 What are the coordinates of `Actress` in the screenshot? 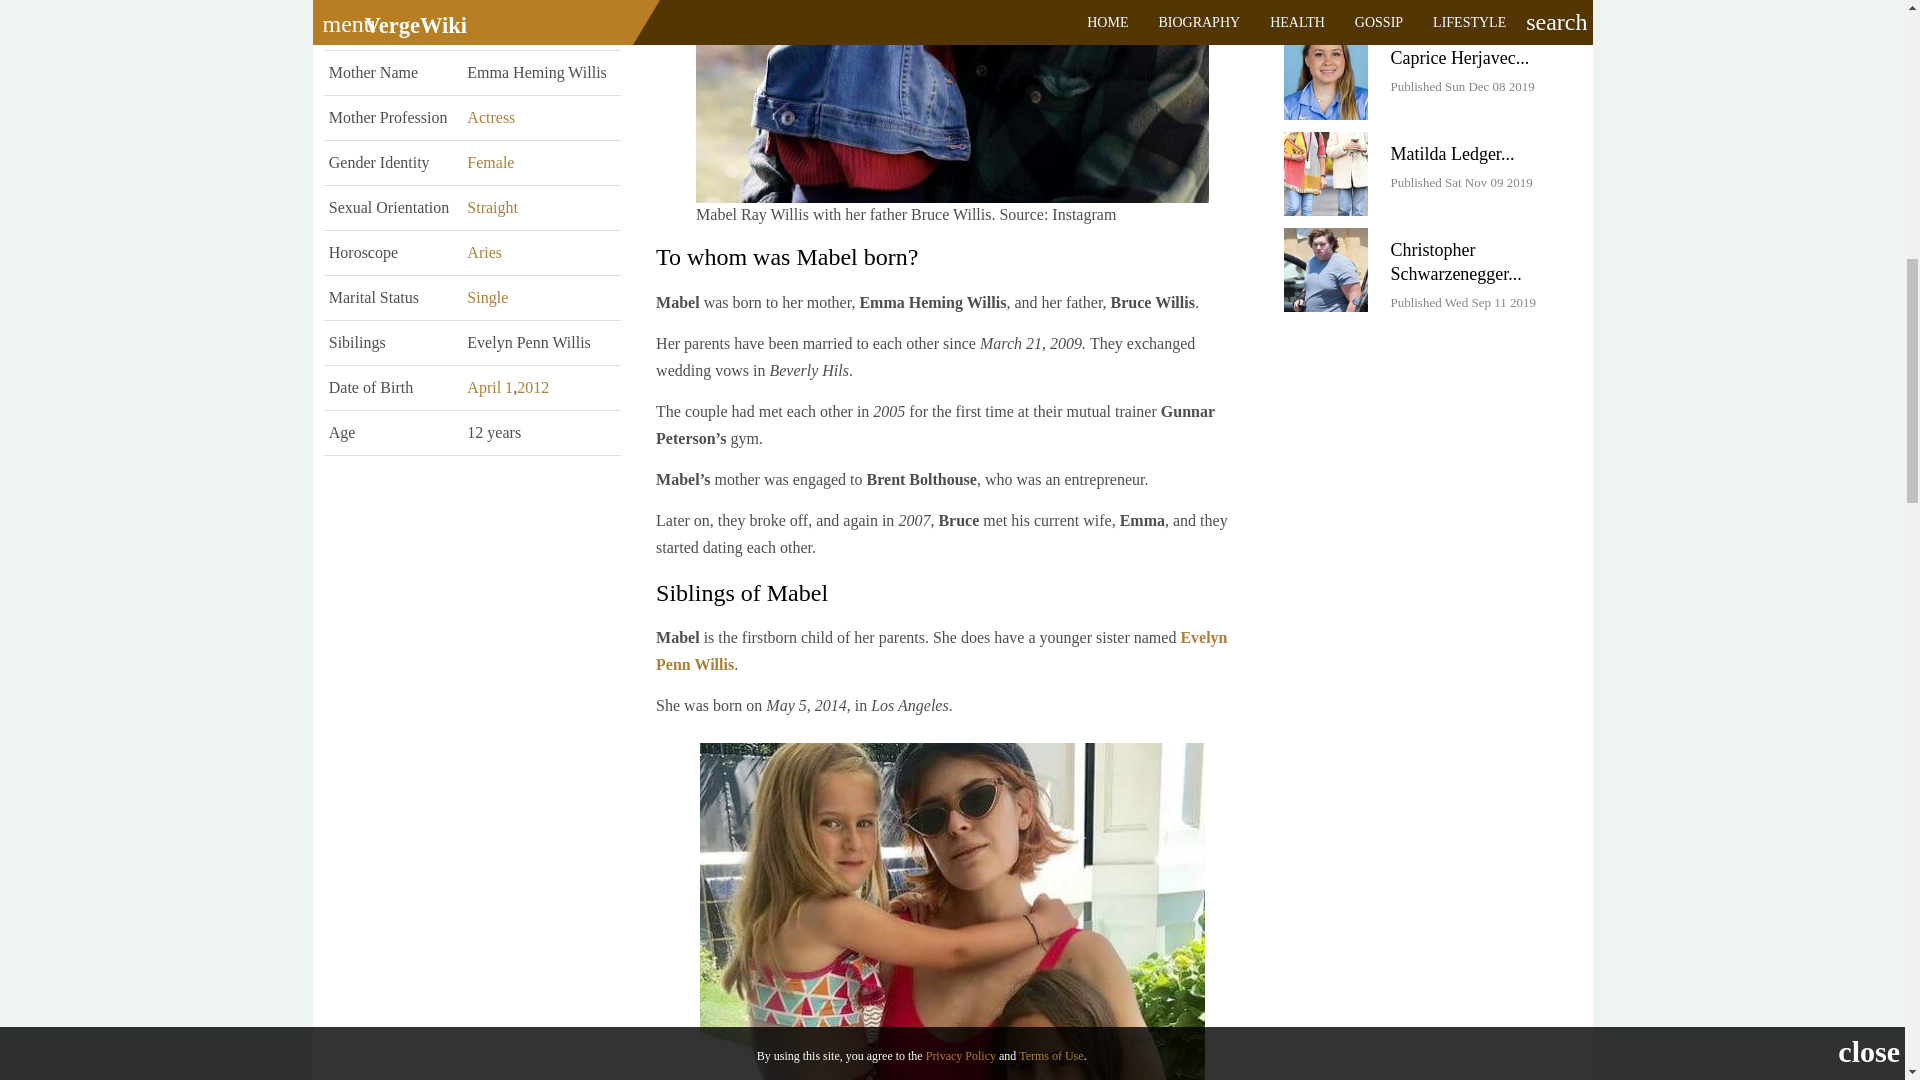 It's located at (490, 118).